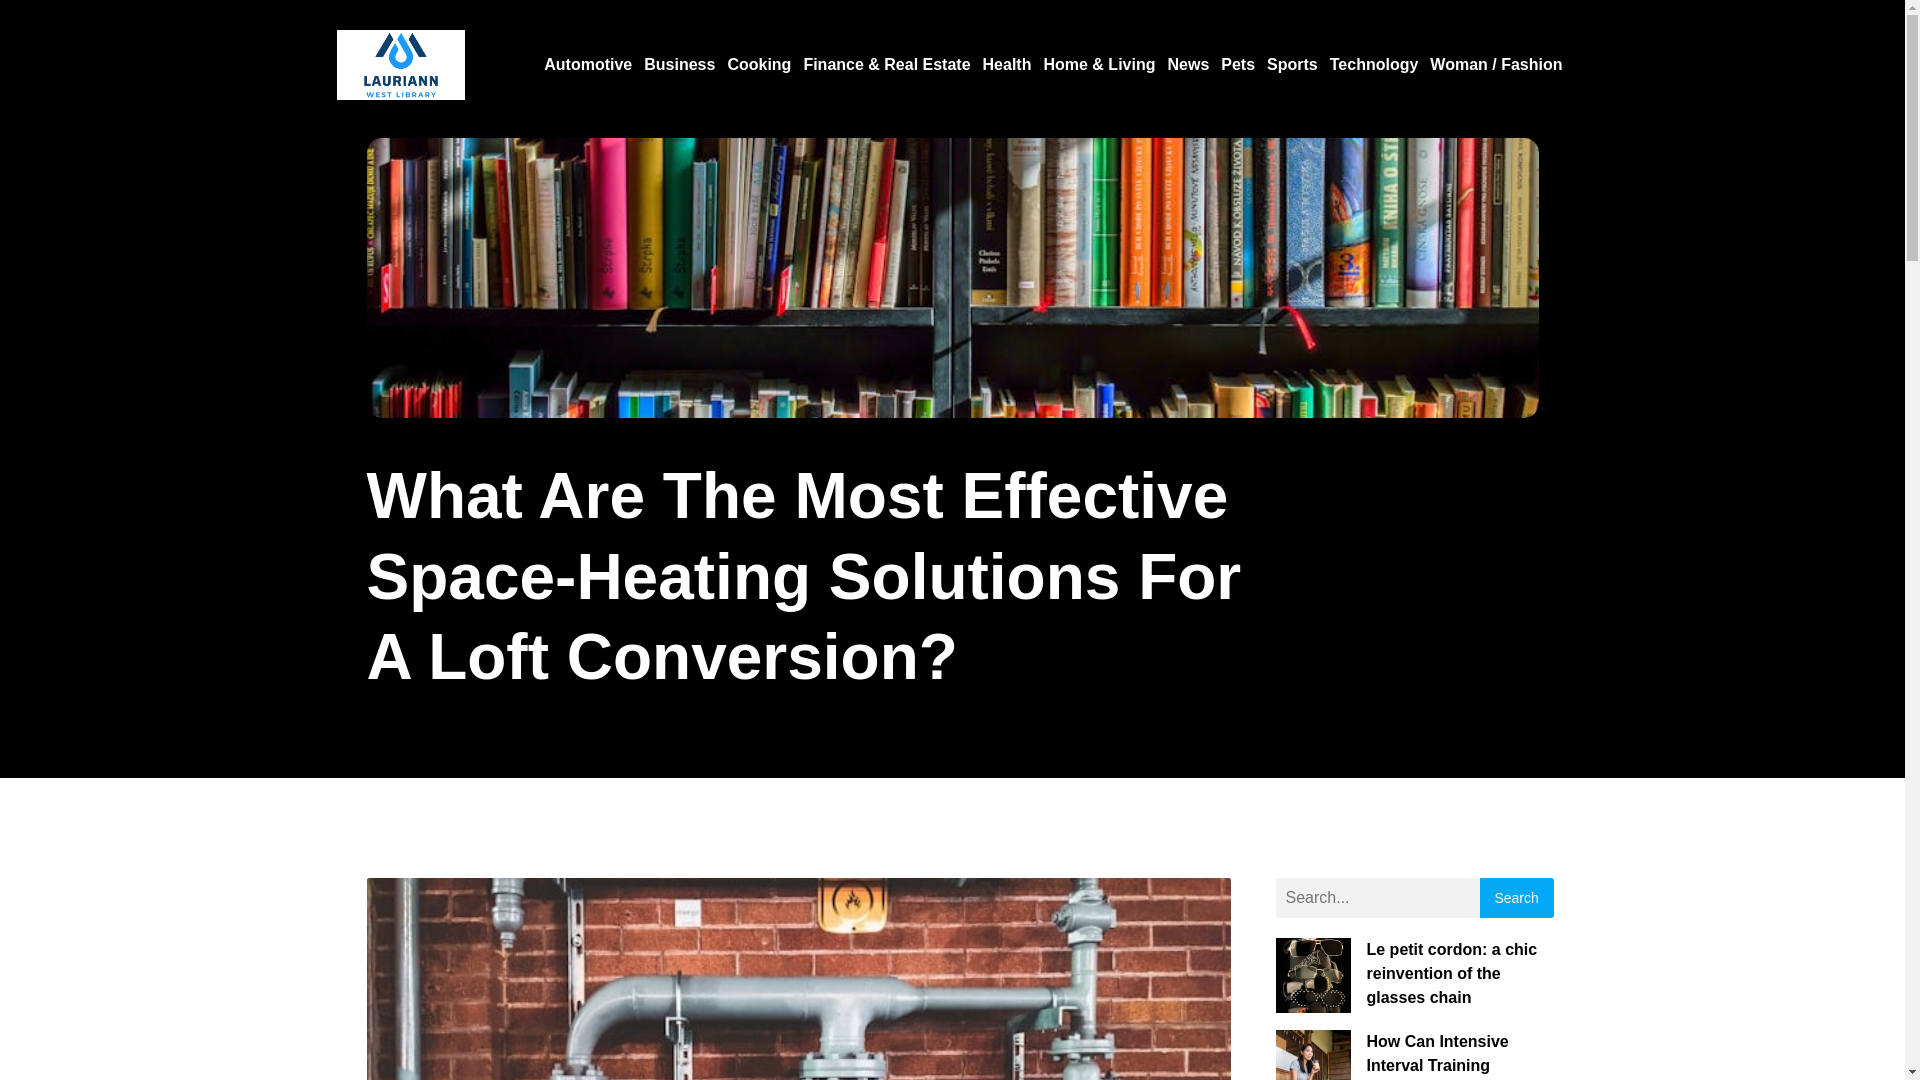 The image size is (1920, 1080). I want to click on Search, so click(1516, 898).